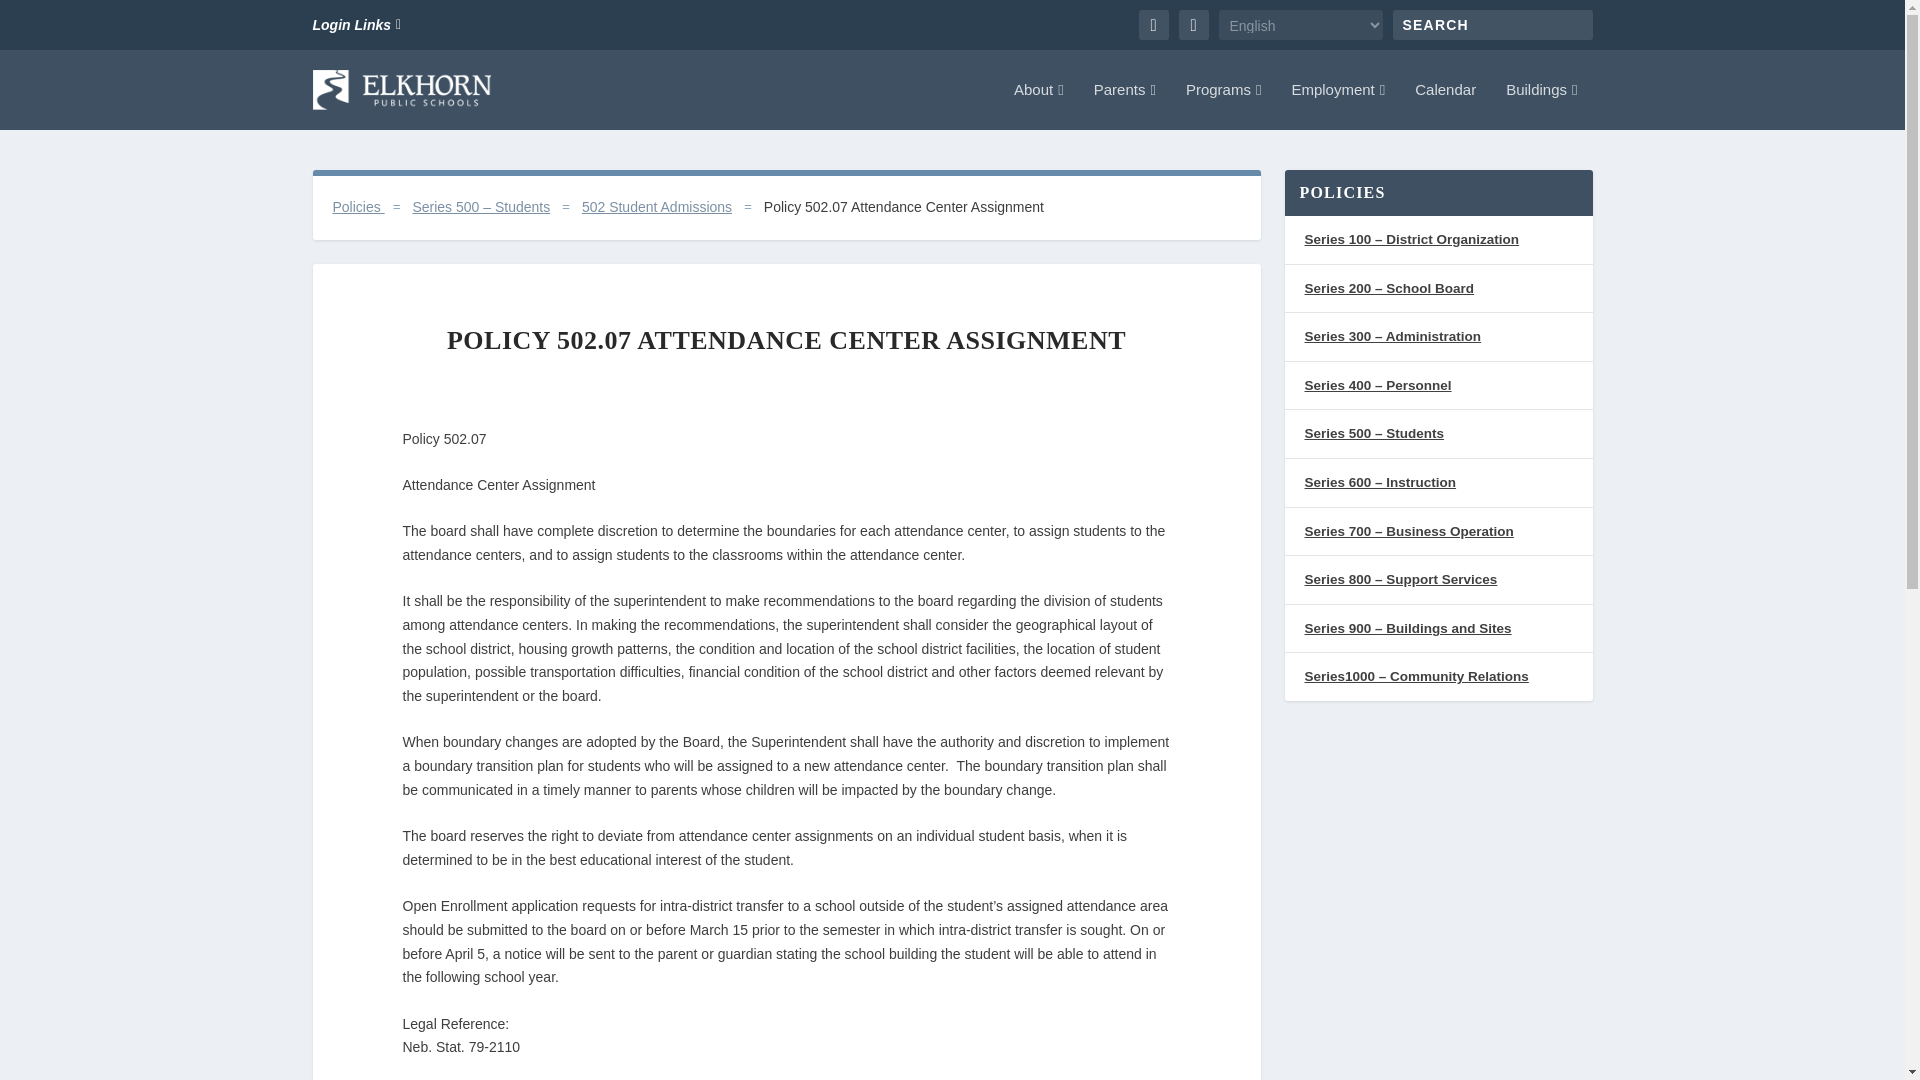  I want to click on About, so click(1038, 106).